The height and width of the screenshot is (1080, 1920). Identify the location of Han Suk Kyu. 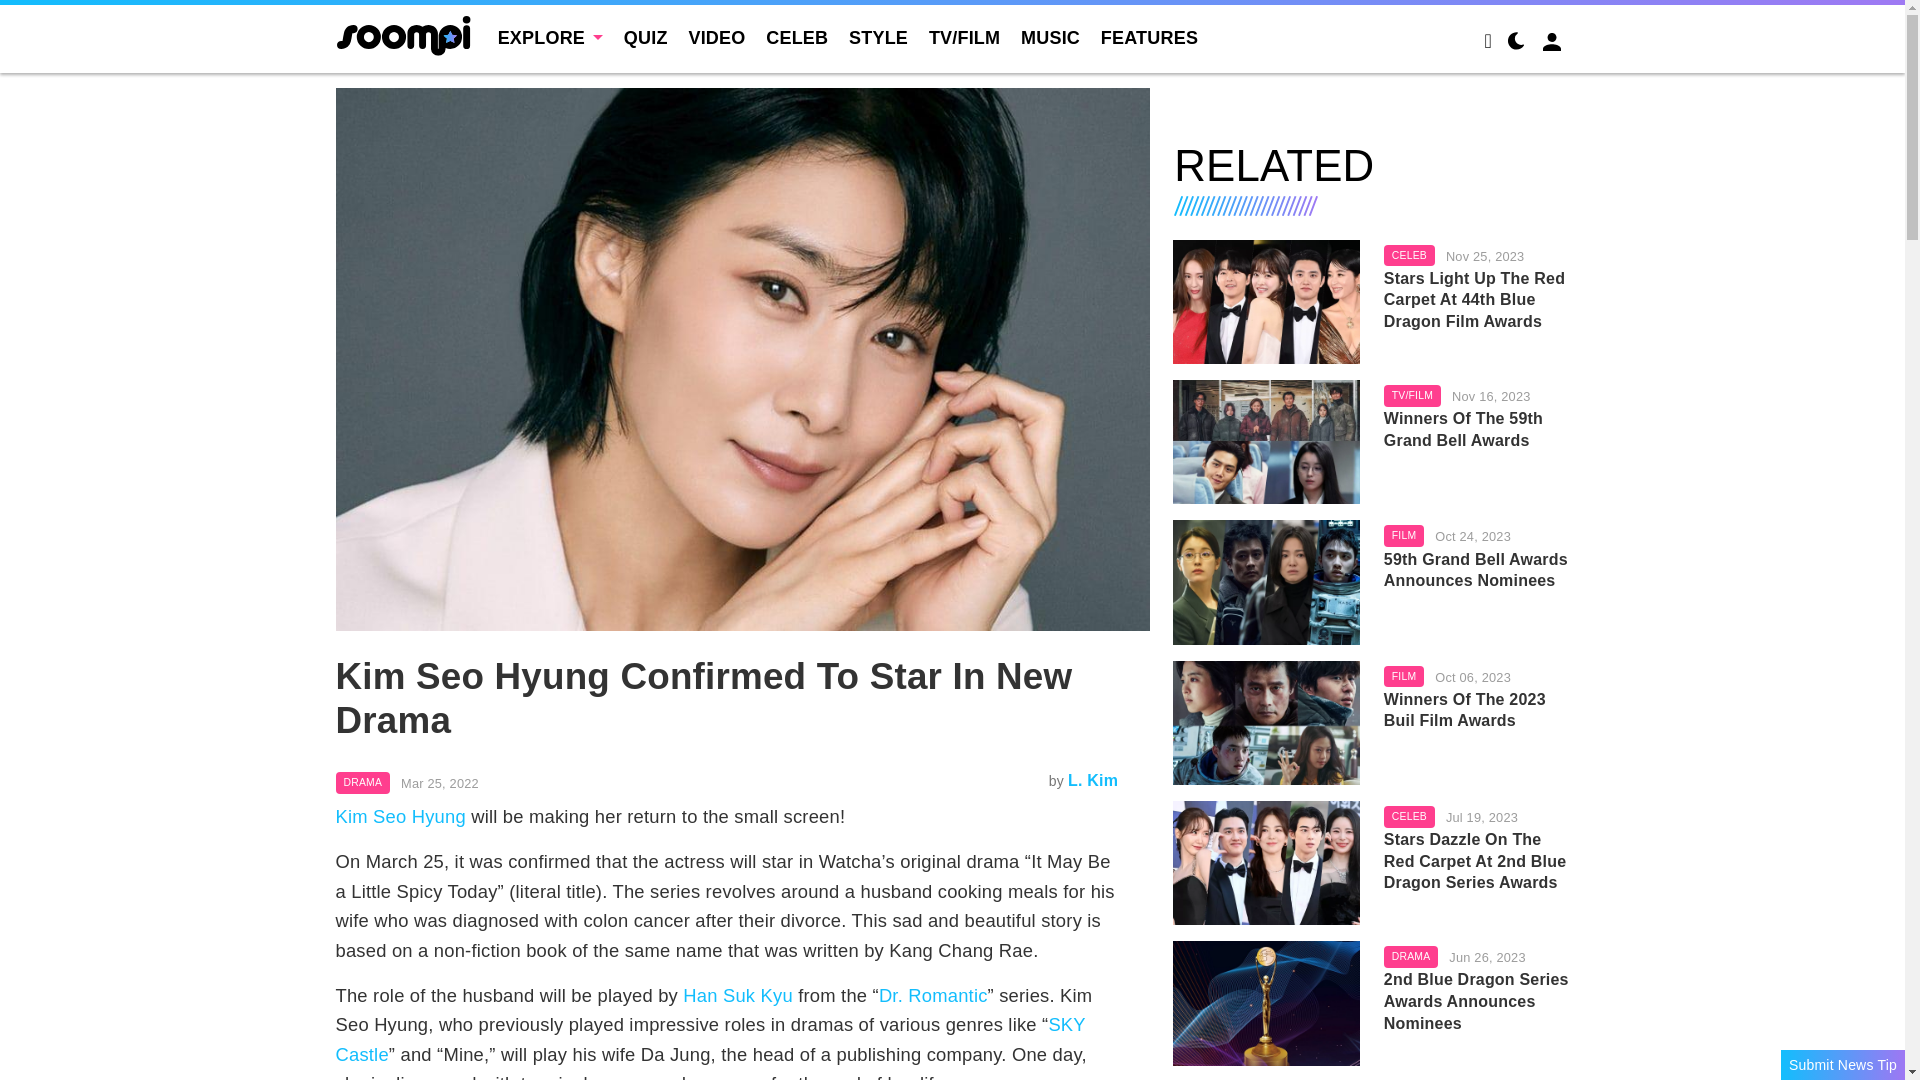
(738, 994).